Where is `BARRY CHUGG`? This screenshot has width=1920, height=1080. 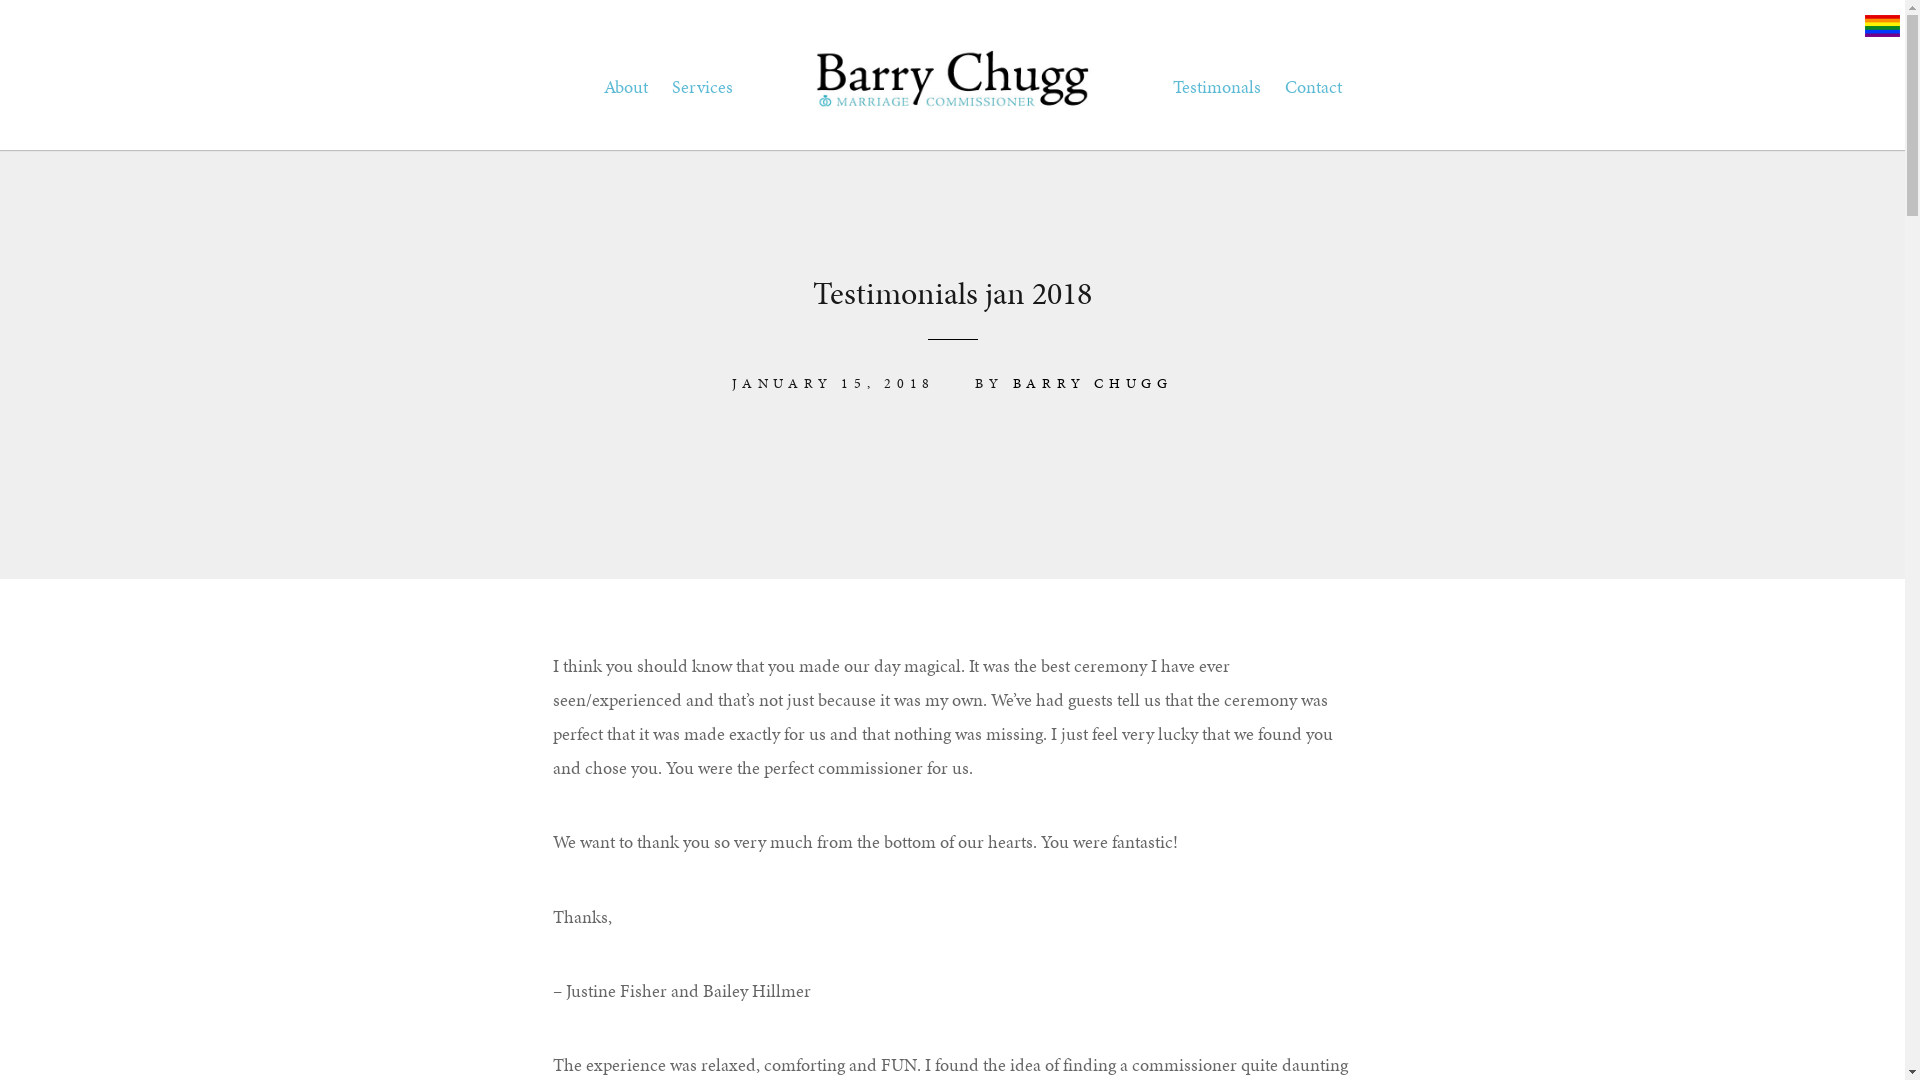
BARRY CHUGG is located at coordinates (1093, 383).